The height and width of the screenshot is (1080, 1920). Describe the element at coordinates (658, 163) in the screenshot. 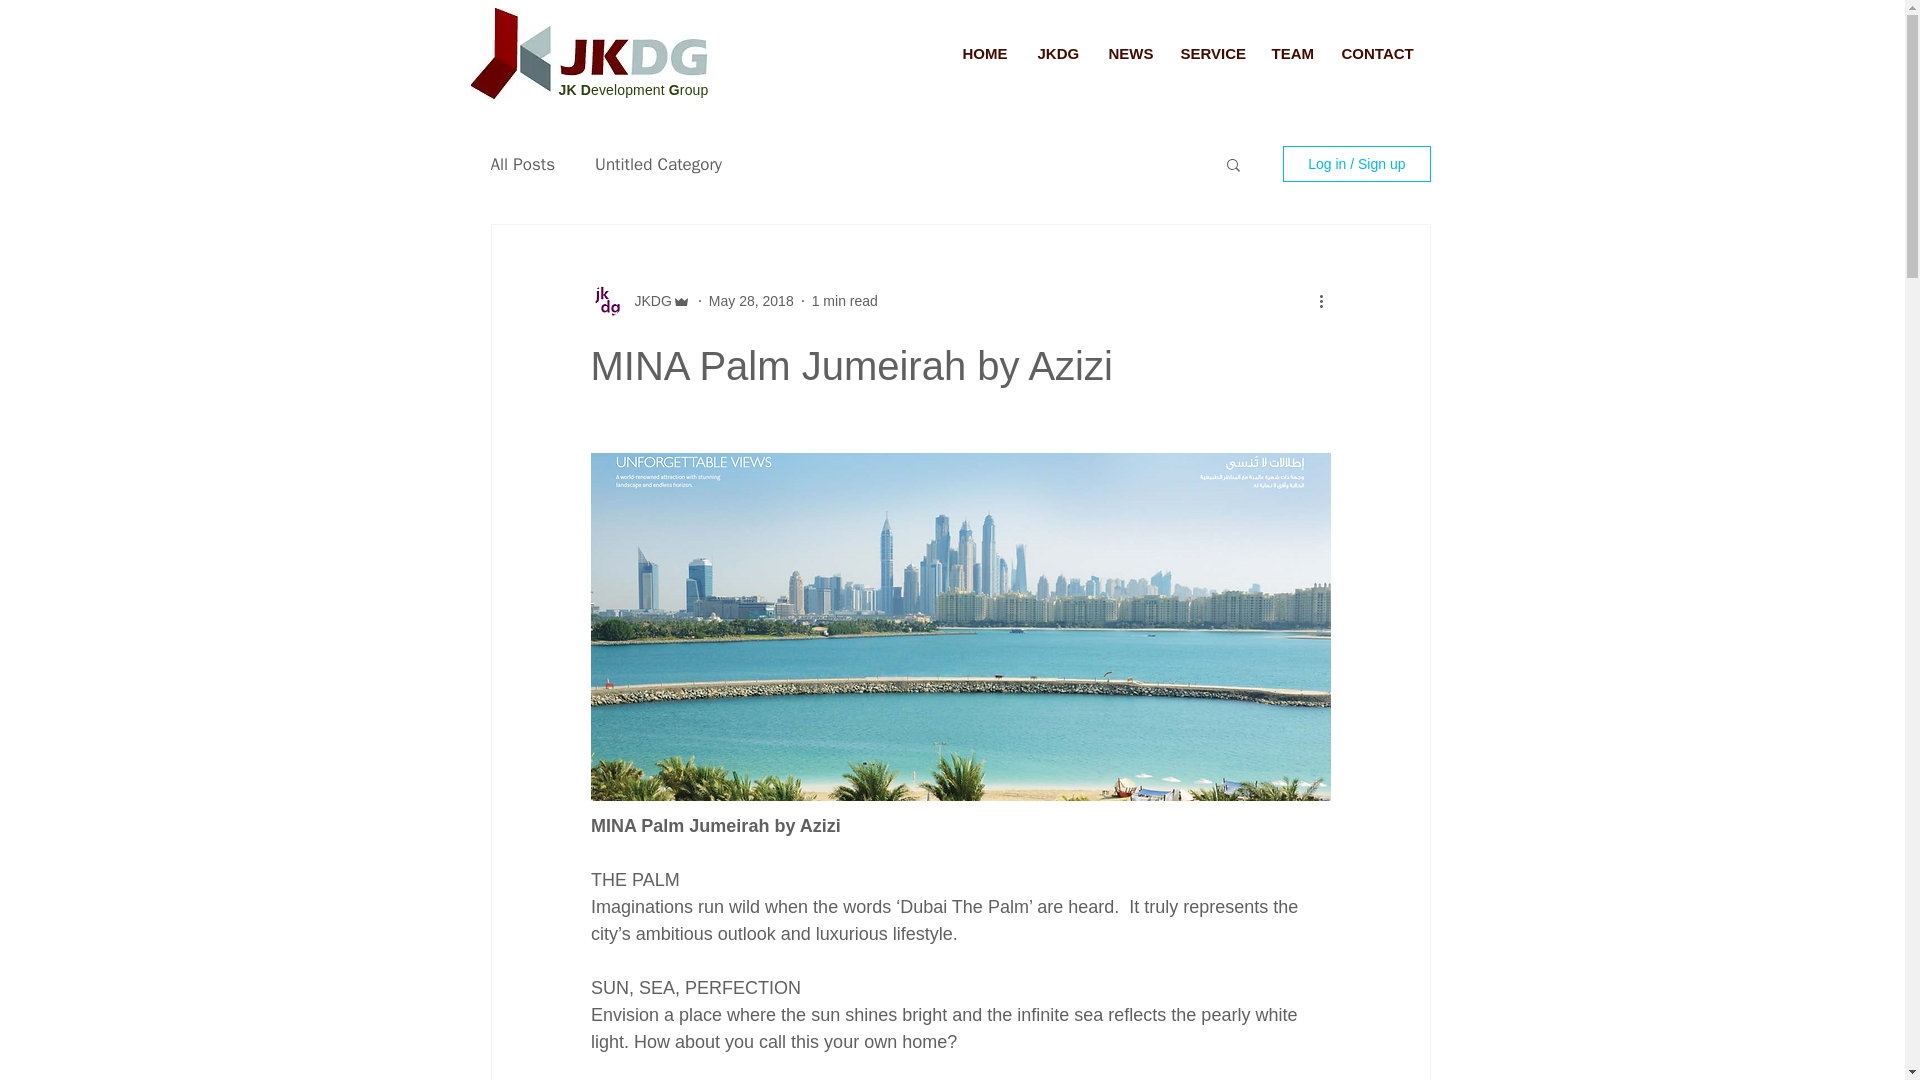

I see `Untitled Category` at that location.